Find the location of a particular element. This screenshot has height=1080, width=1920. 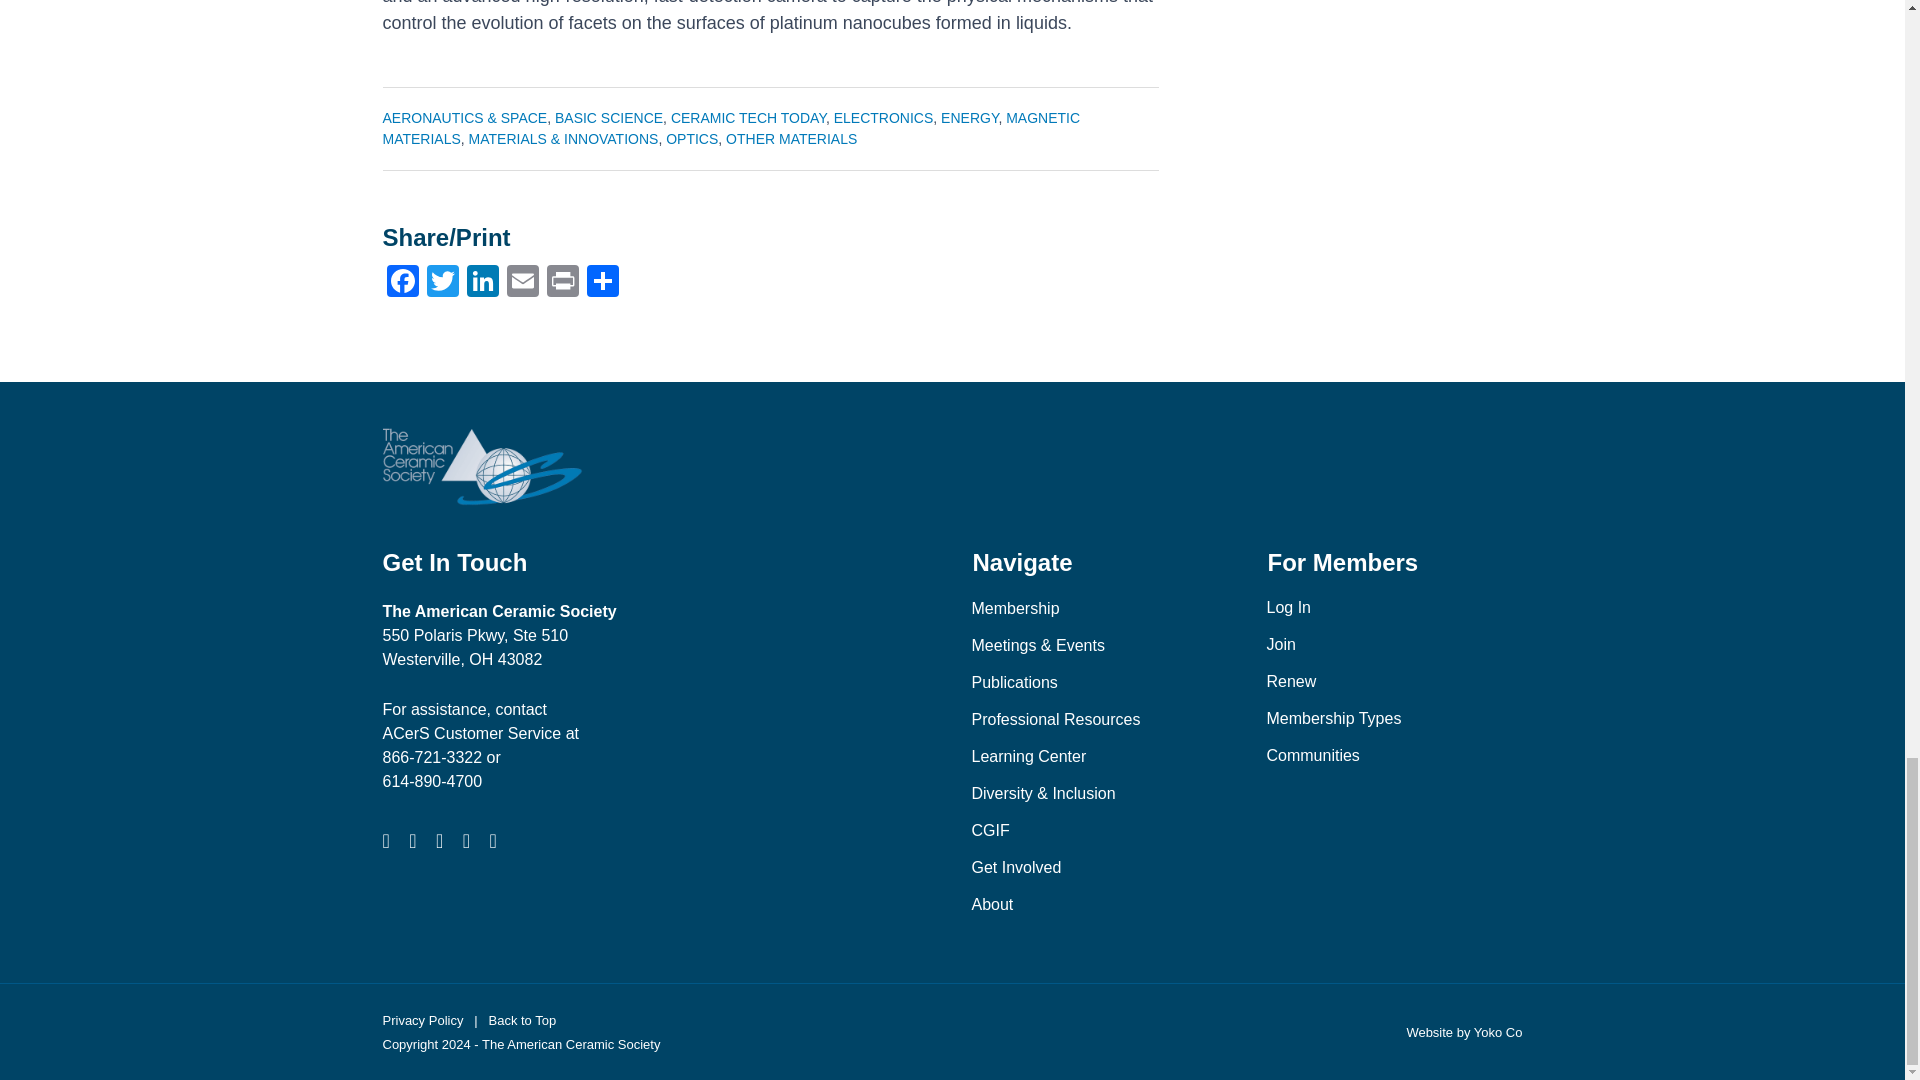

LinkedIn is located at coordinates (482, 283).